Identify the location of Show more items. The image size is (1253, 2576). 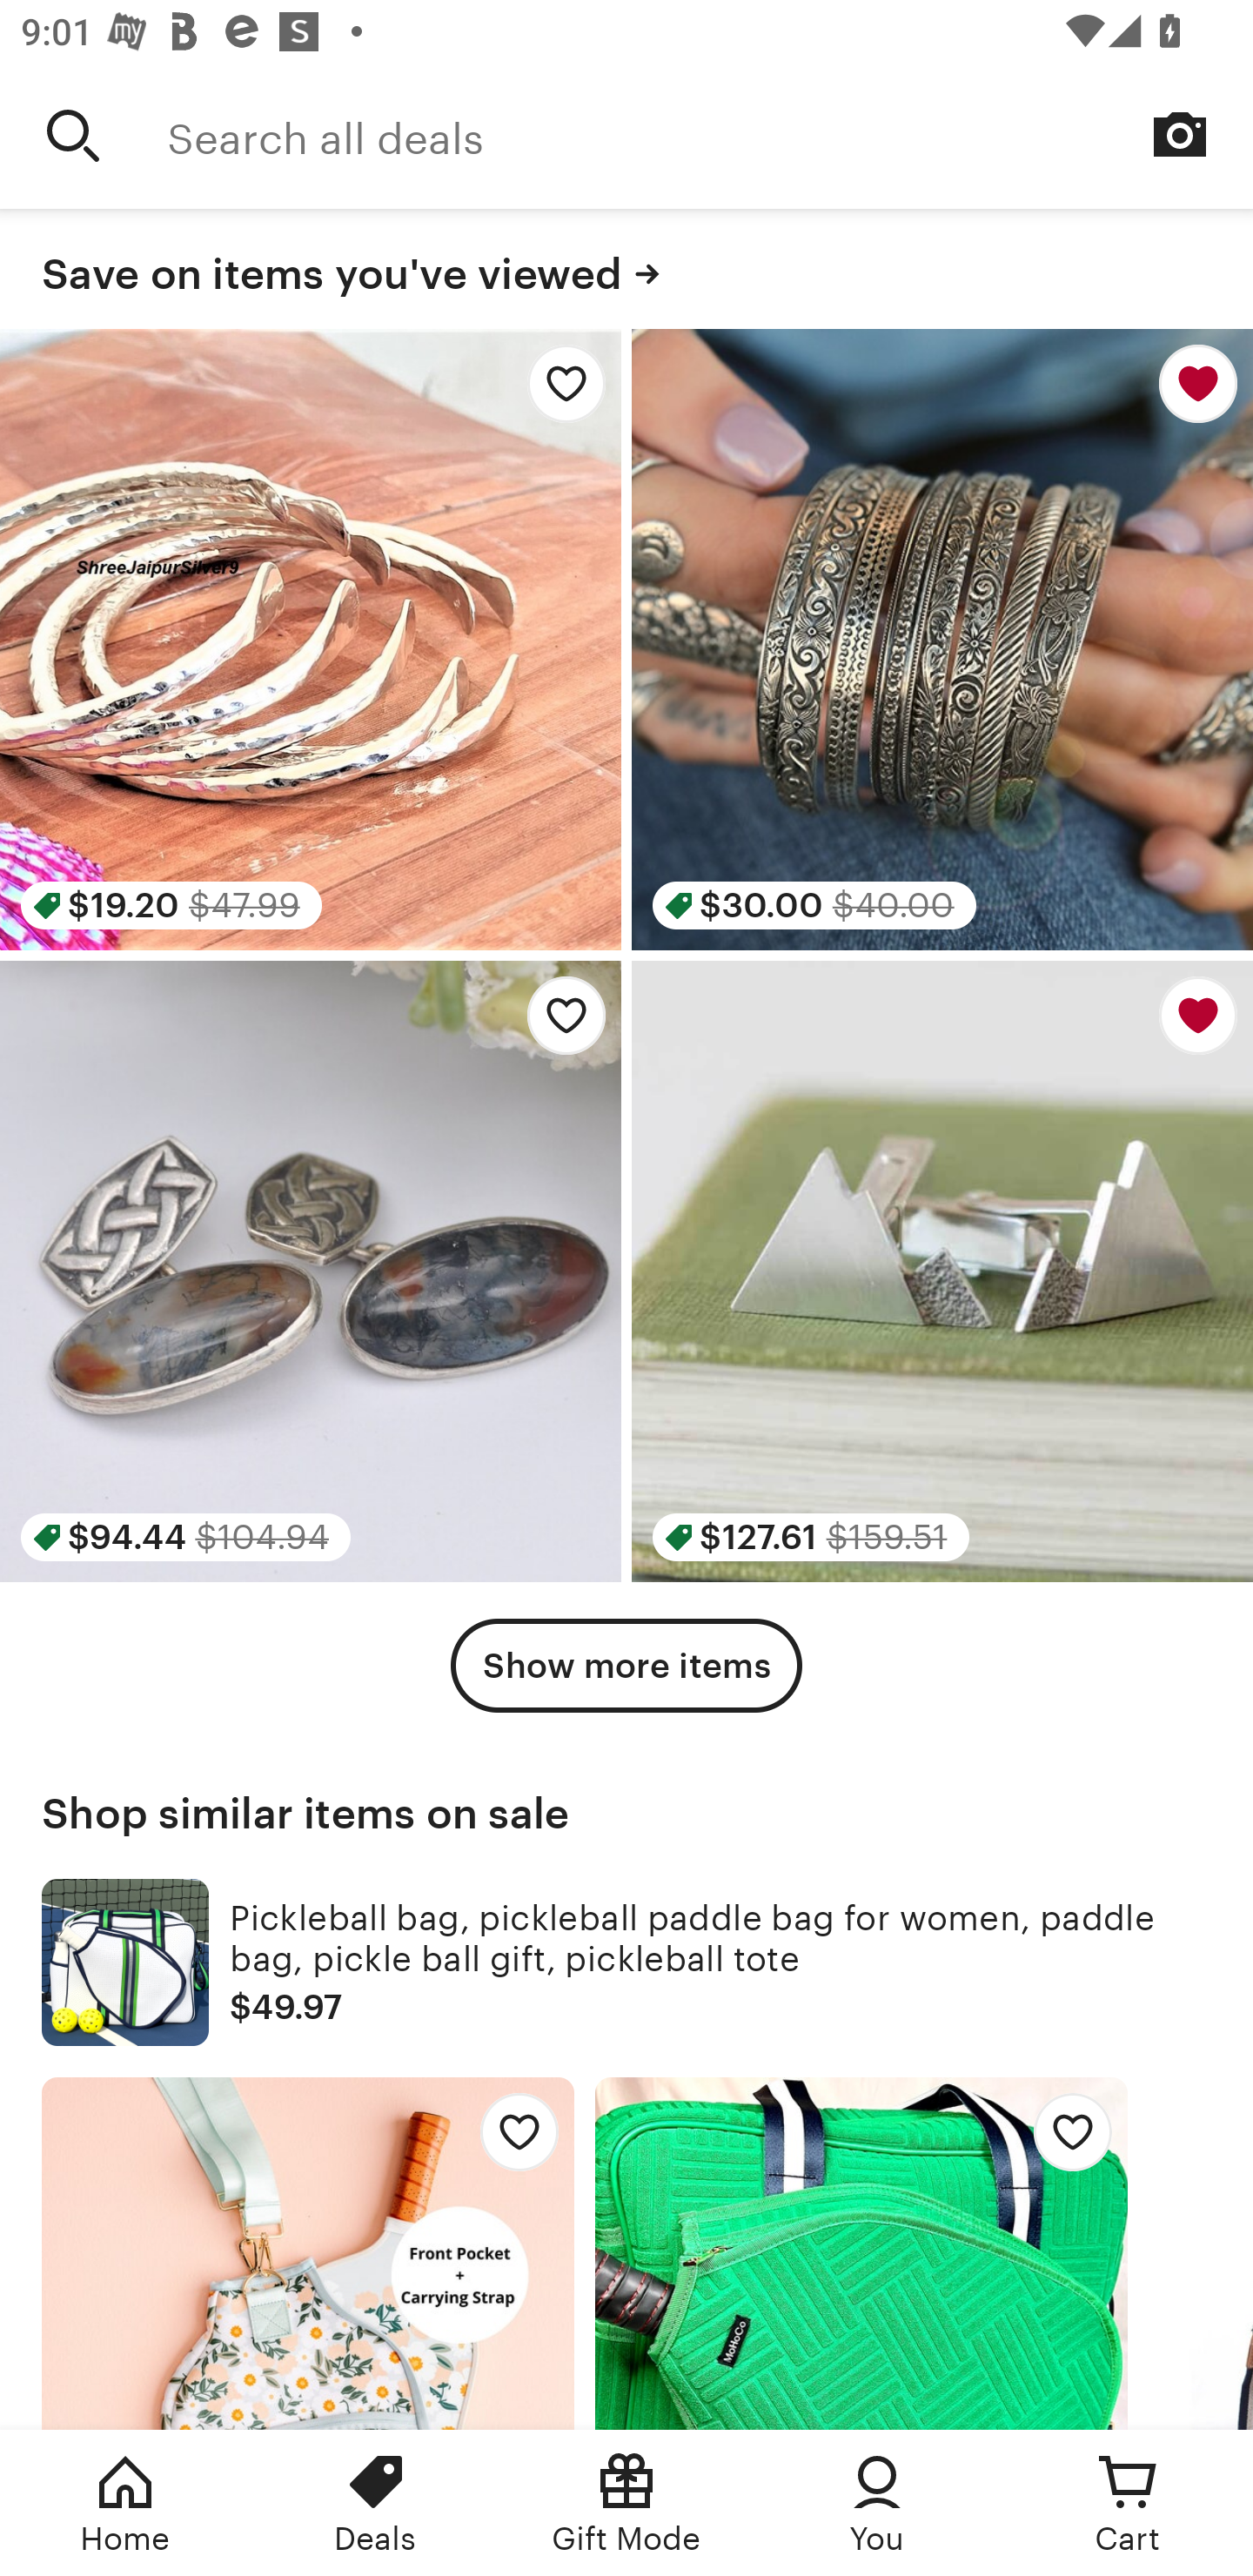
(626, 1666).